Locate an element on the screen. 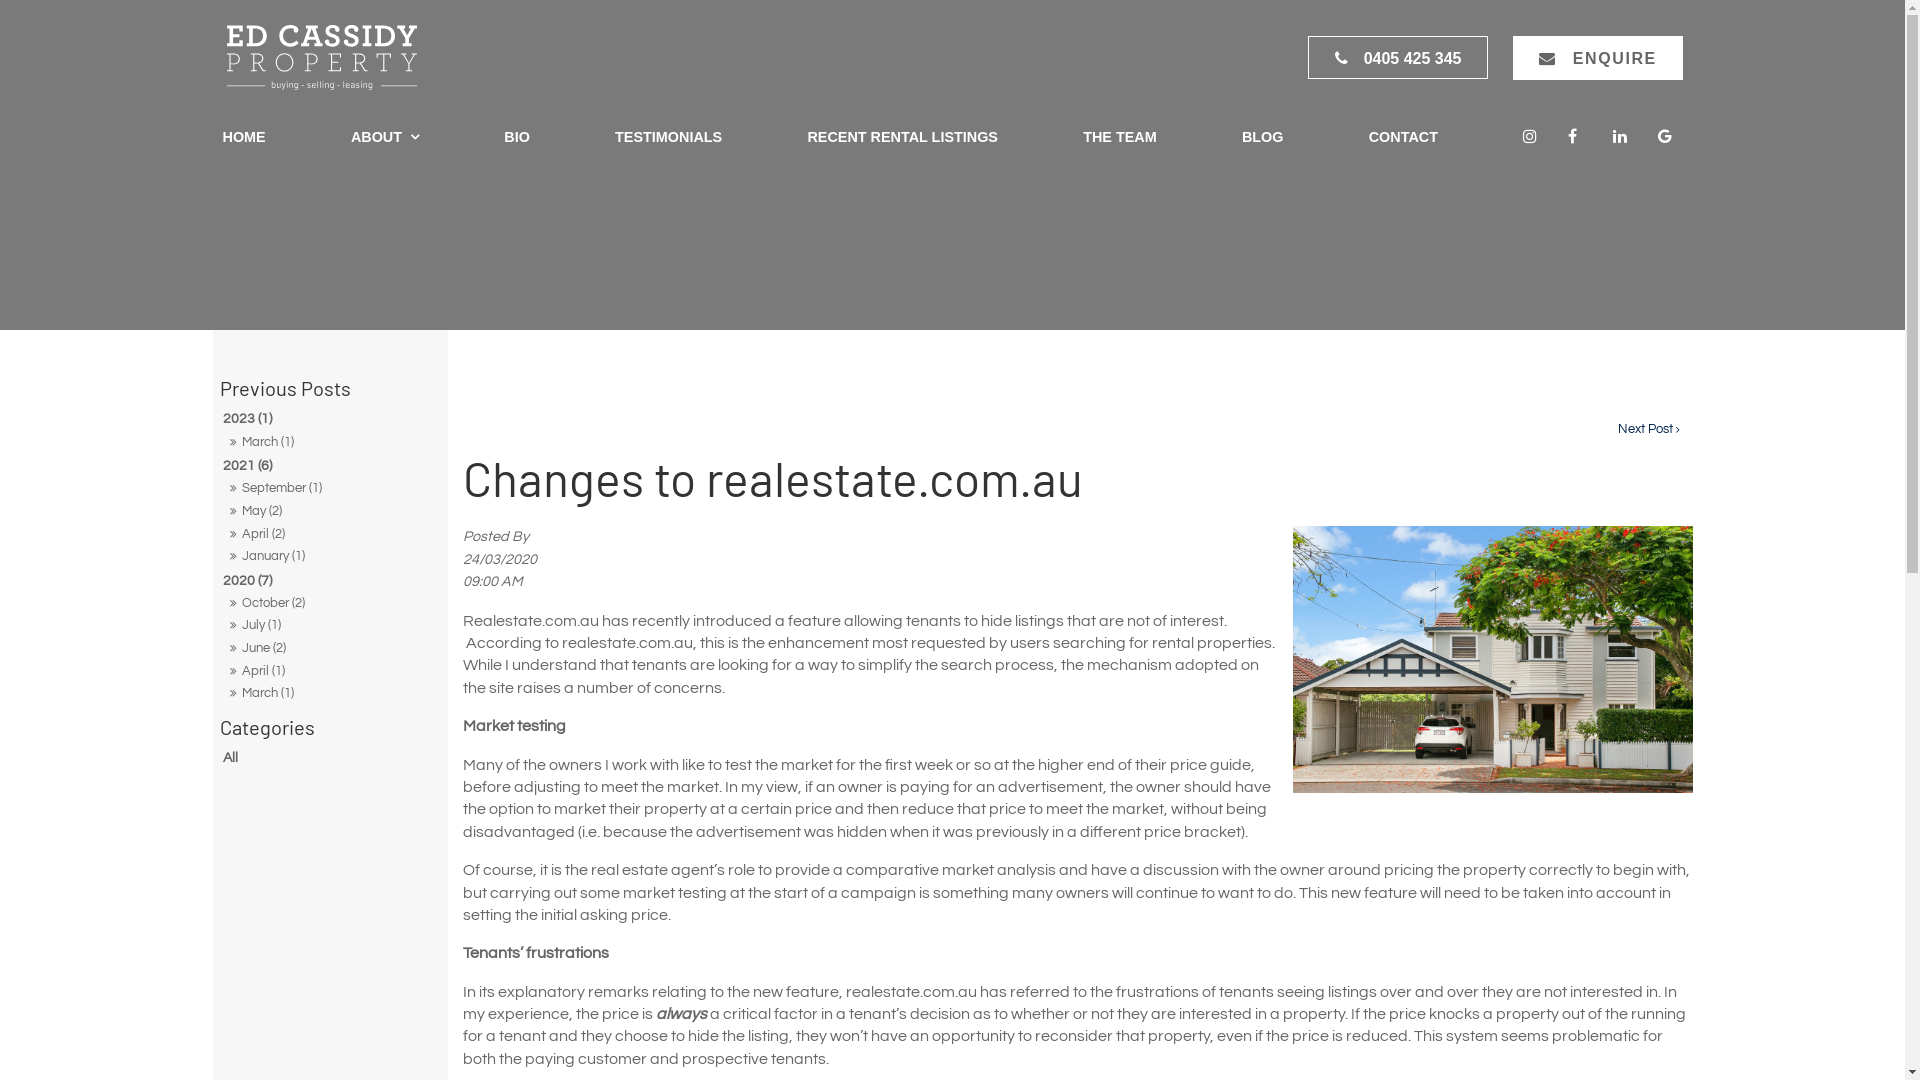  BIO is located at coordinates (516, 138).